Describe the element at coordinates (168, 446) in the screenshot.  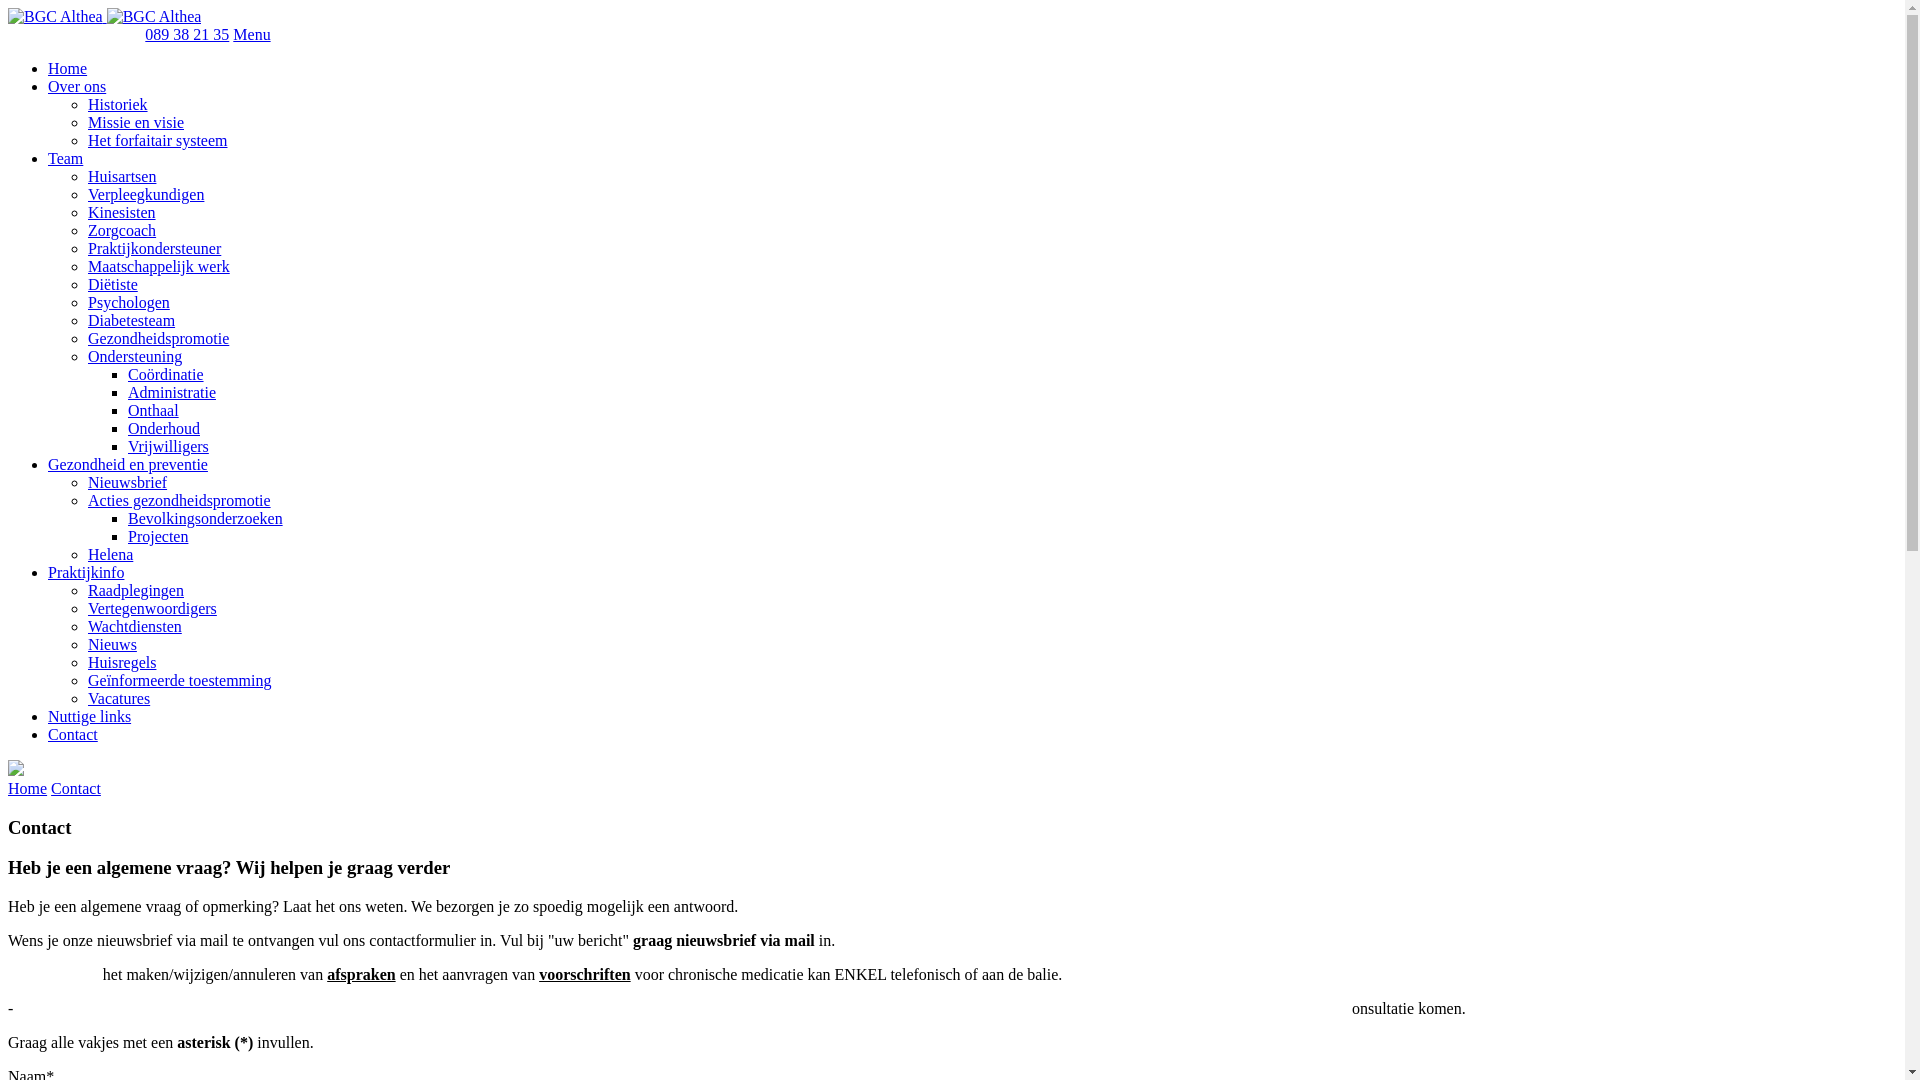
I see `Vrijwilligers` at that location.